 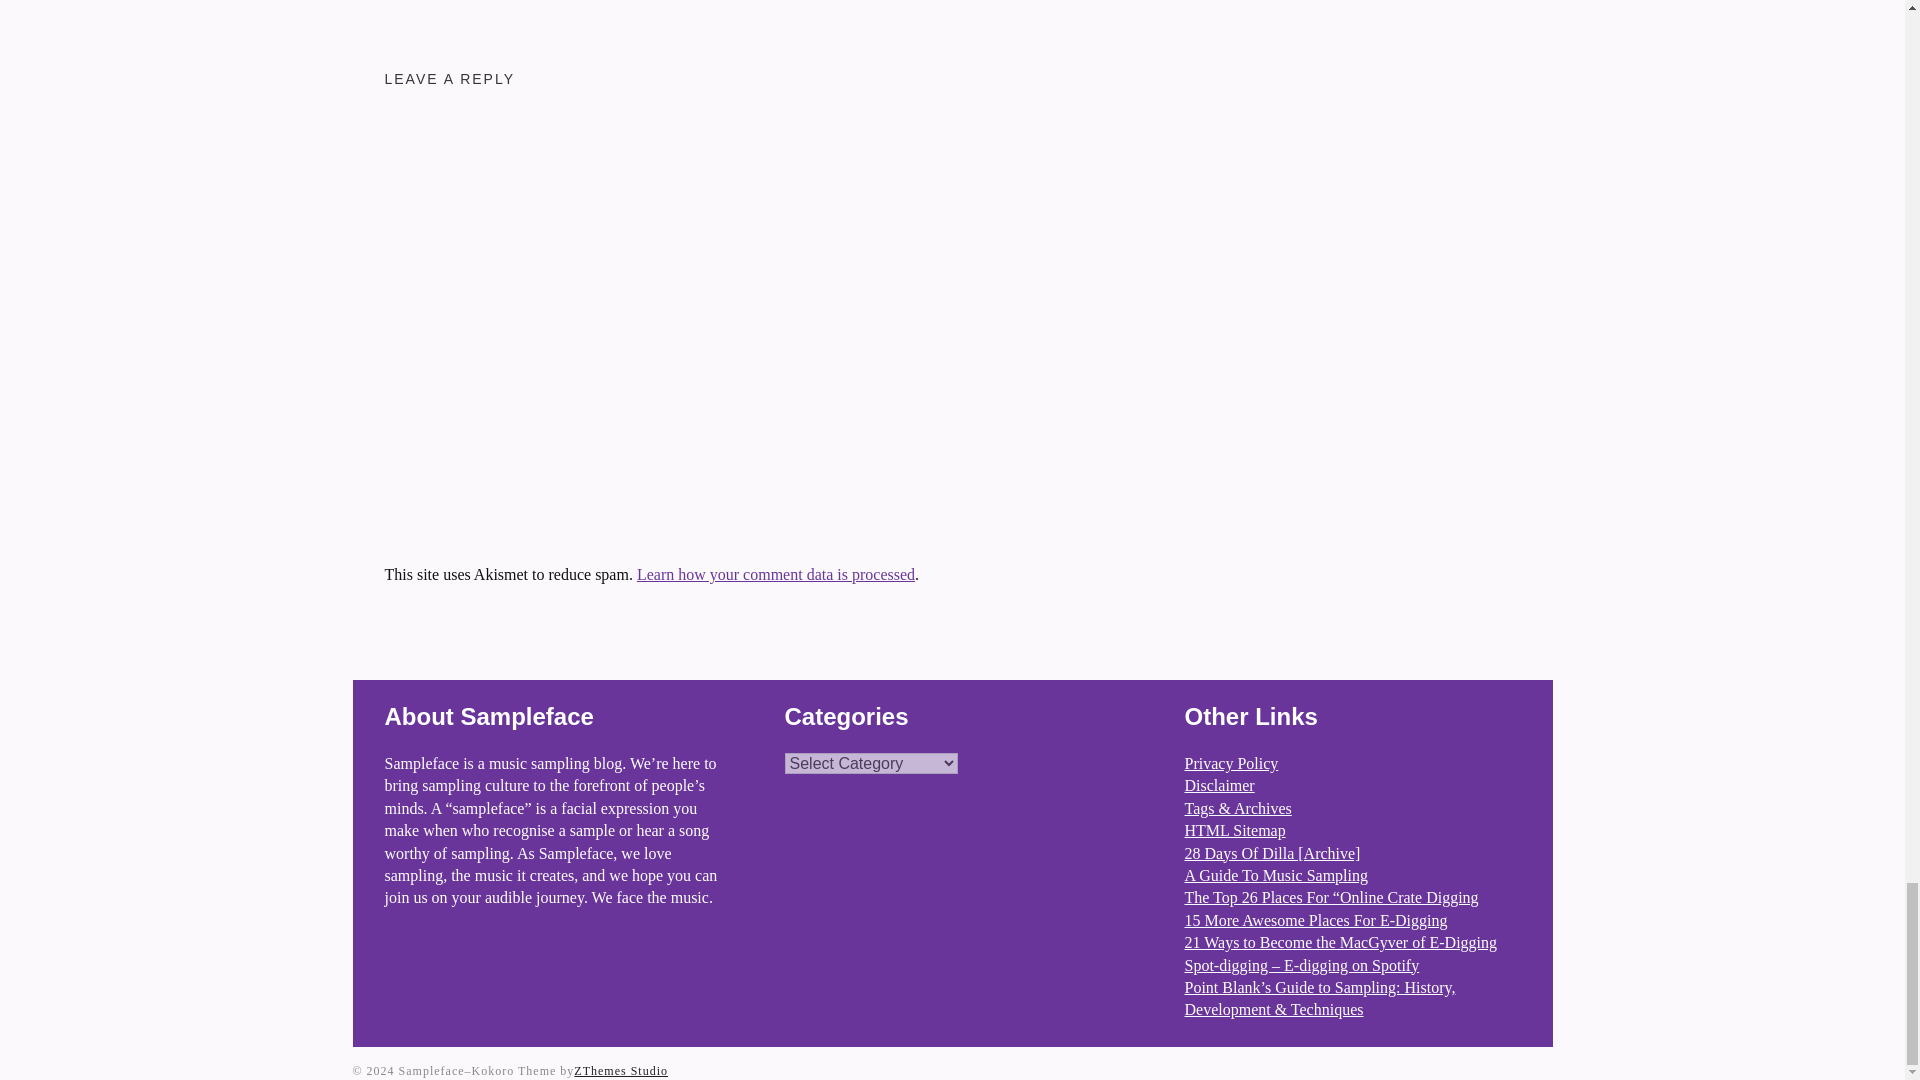 What do you see at coordinates (1234, 830) in the screenshot?
I see `HTML Sitemap` at bounding box center [1234, 830].